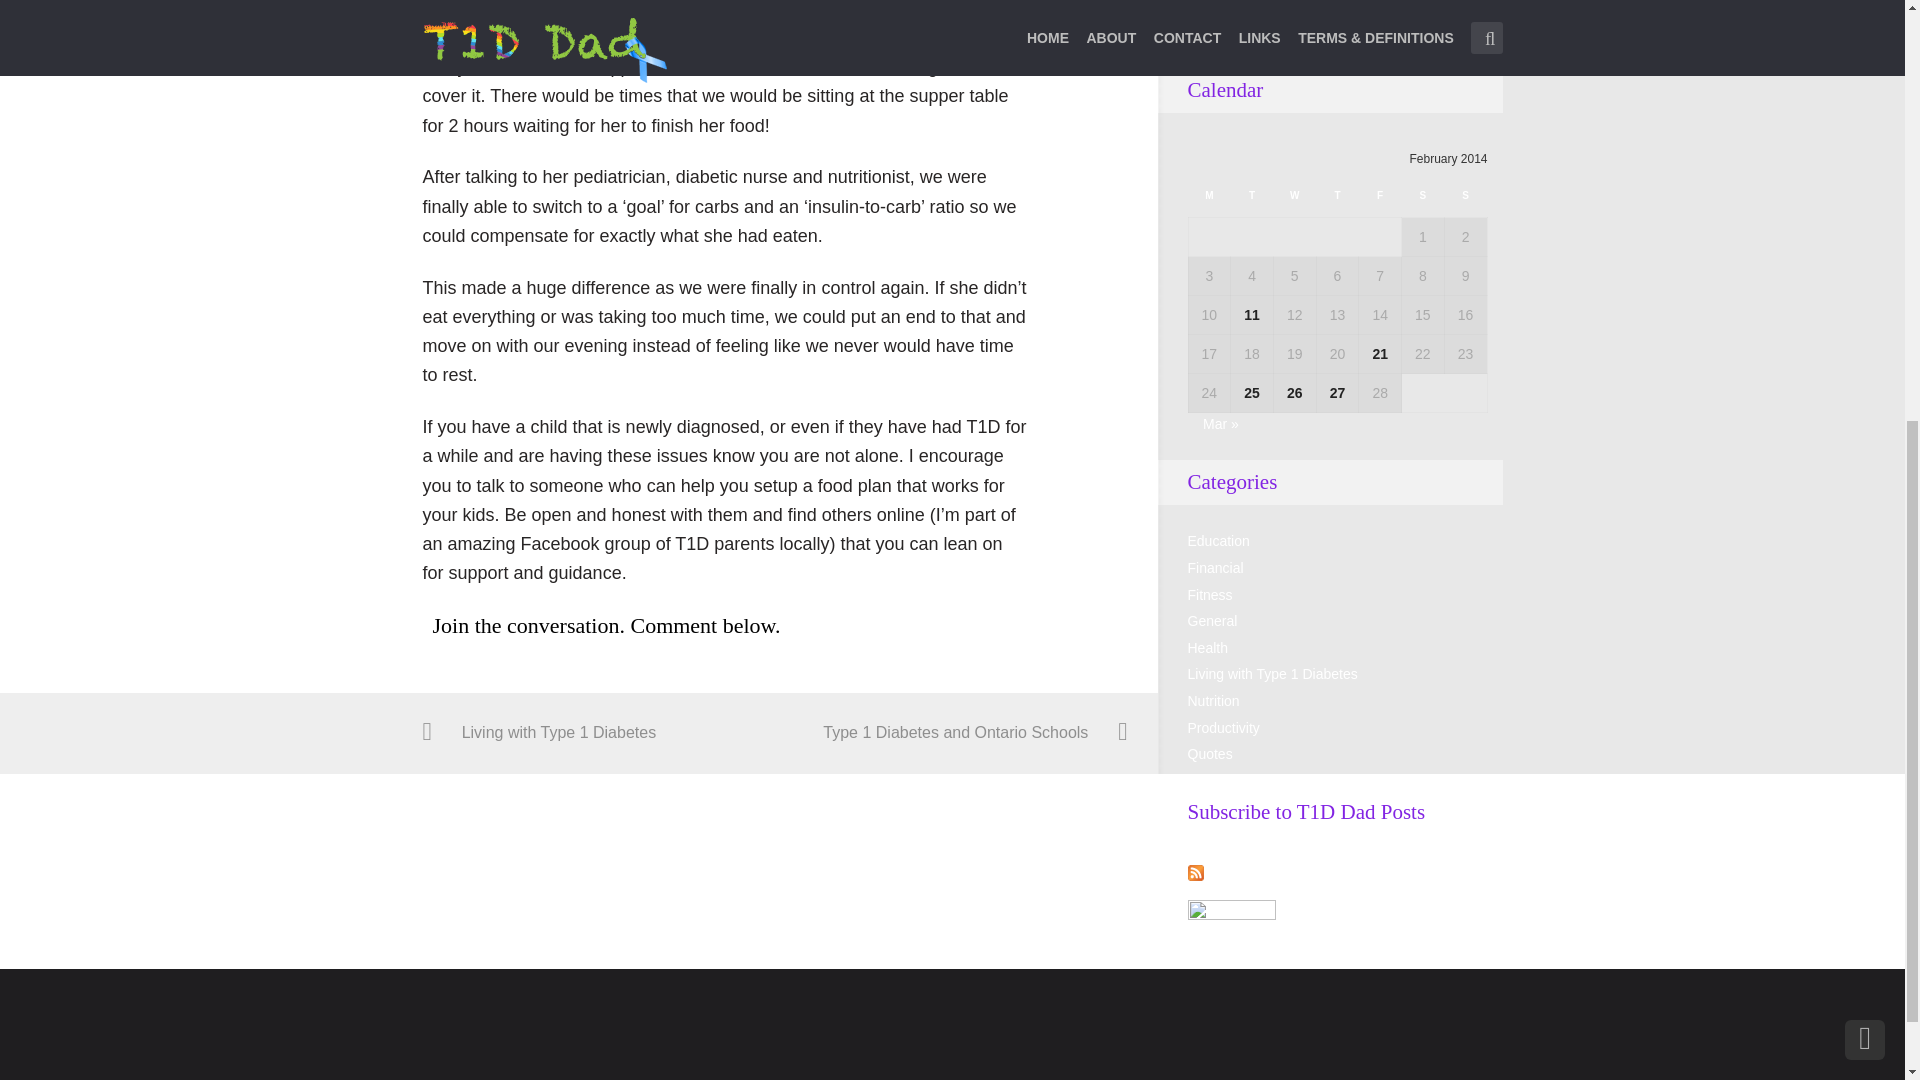  What do you see at coordinates (1252, 314) in the screenshot?
I see `11` at bounding box center [1252, 314].